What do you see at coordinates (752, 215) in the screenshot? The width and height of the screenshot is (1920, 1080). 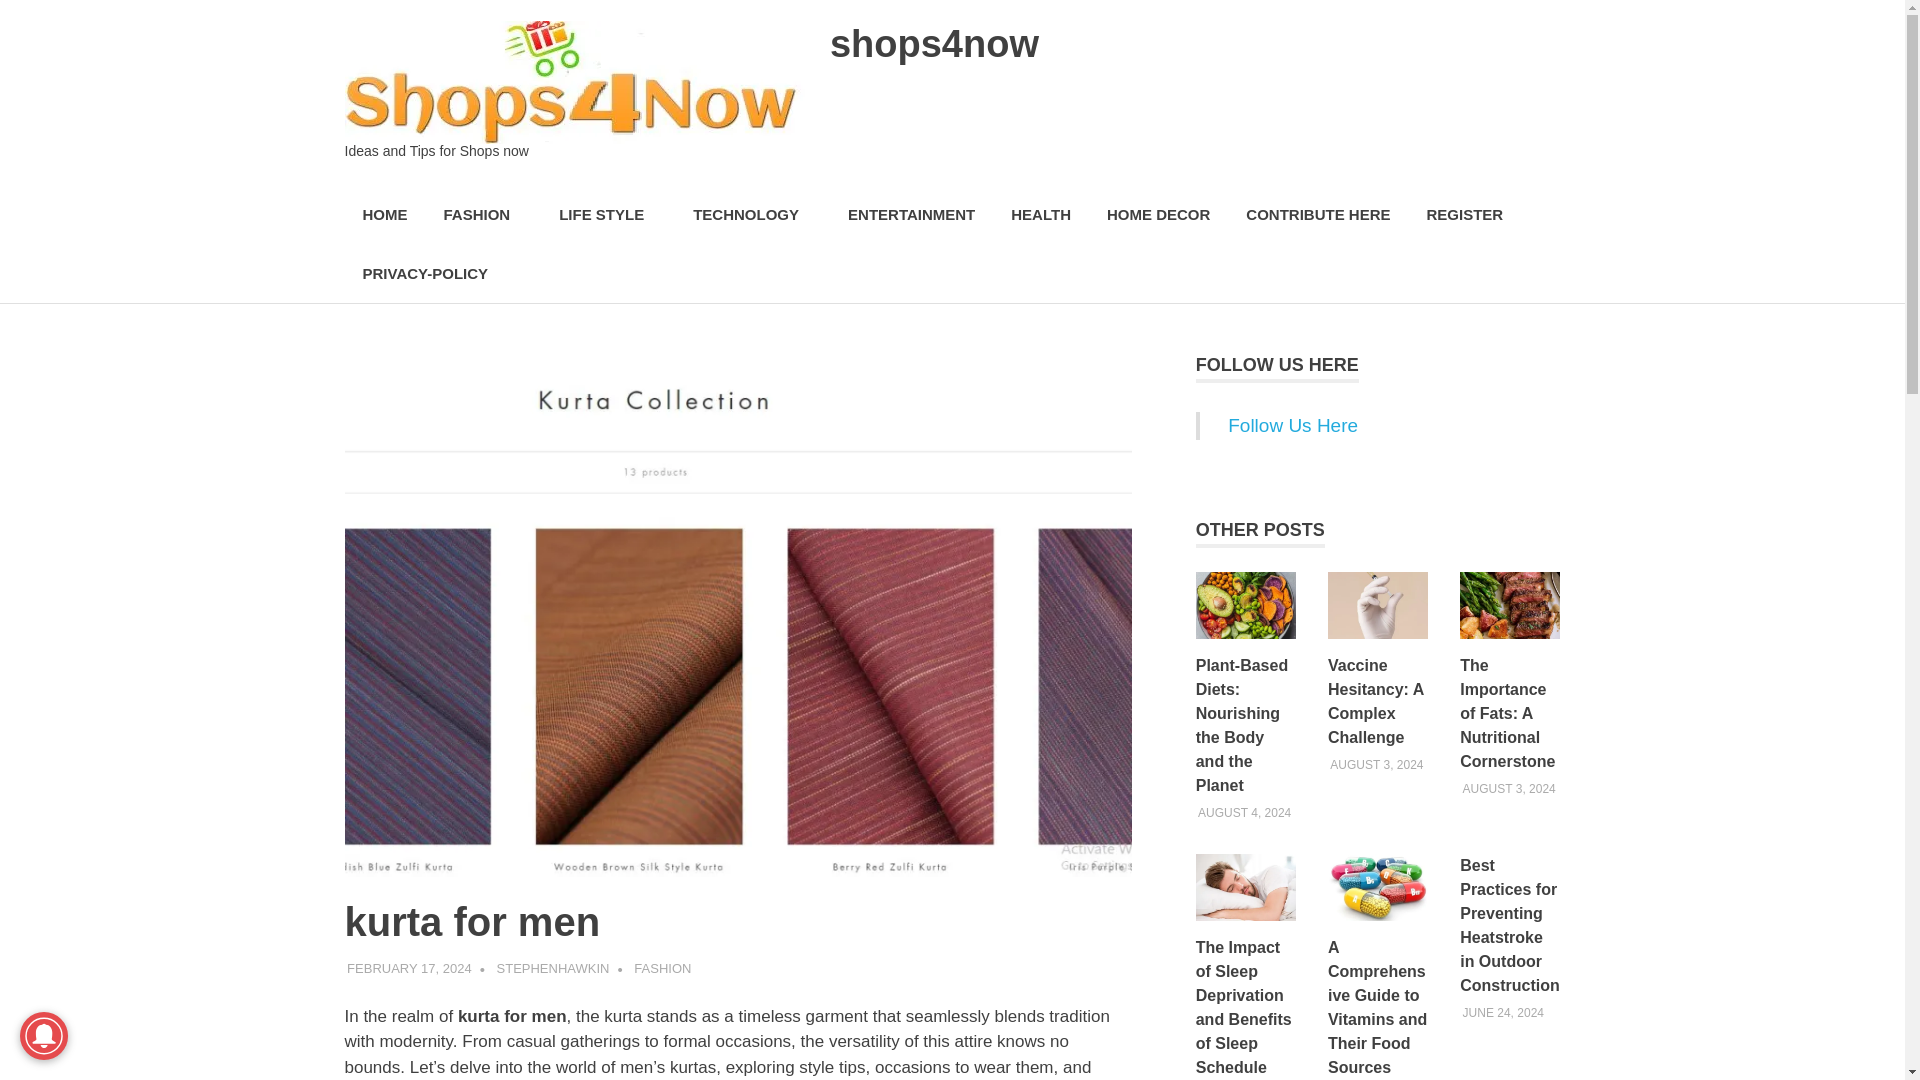 I see `TECHNOLOGY` at bounding box center [752, 215].